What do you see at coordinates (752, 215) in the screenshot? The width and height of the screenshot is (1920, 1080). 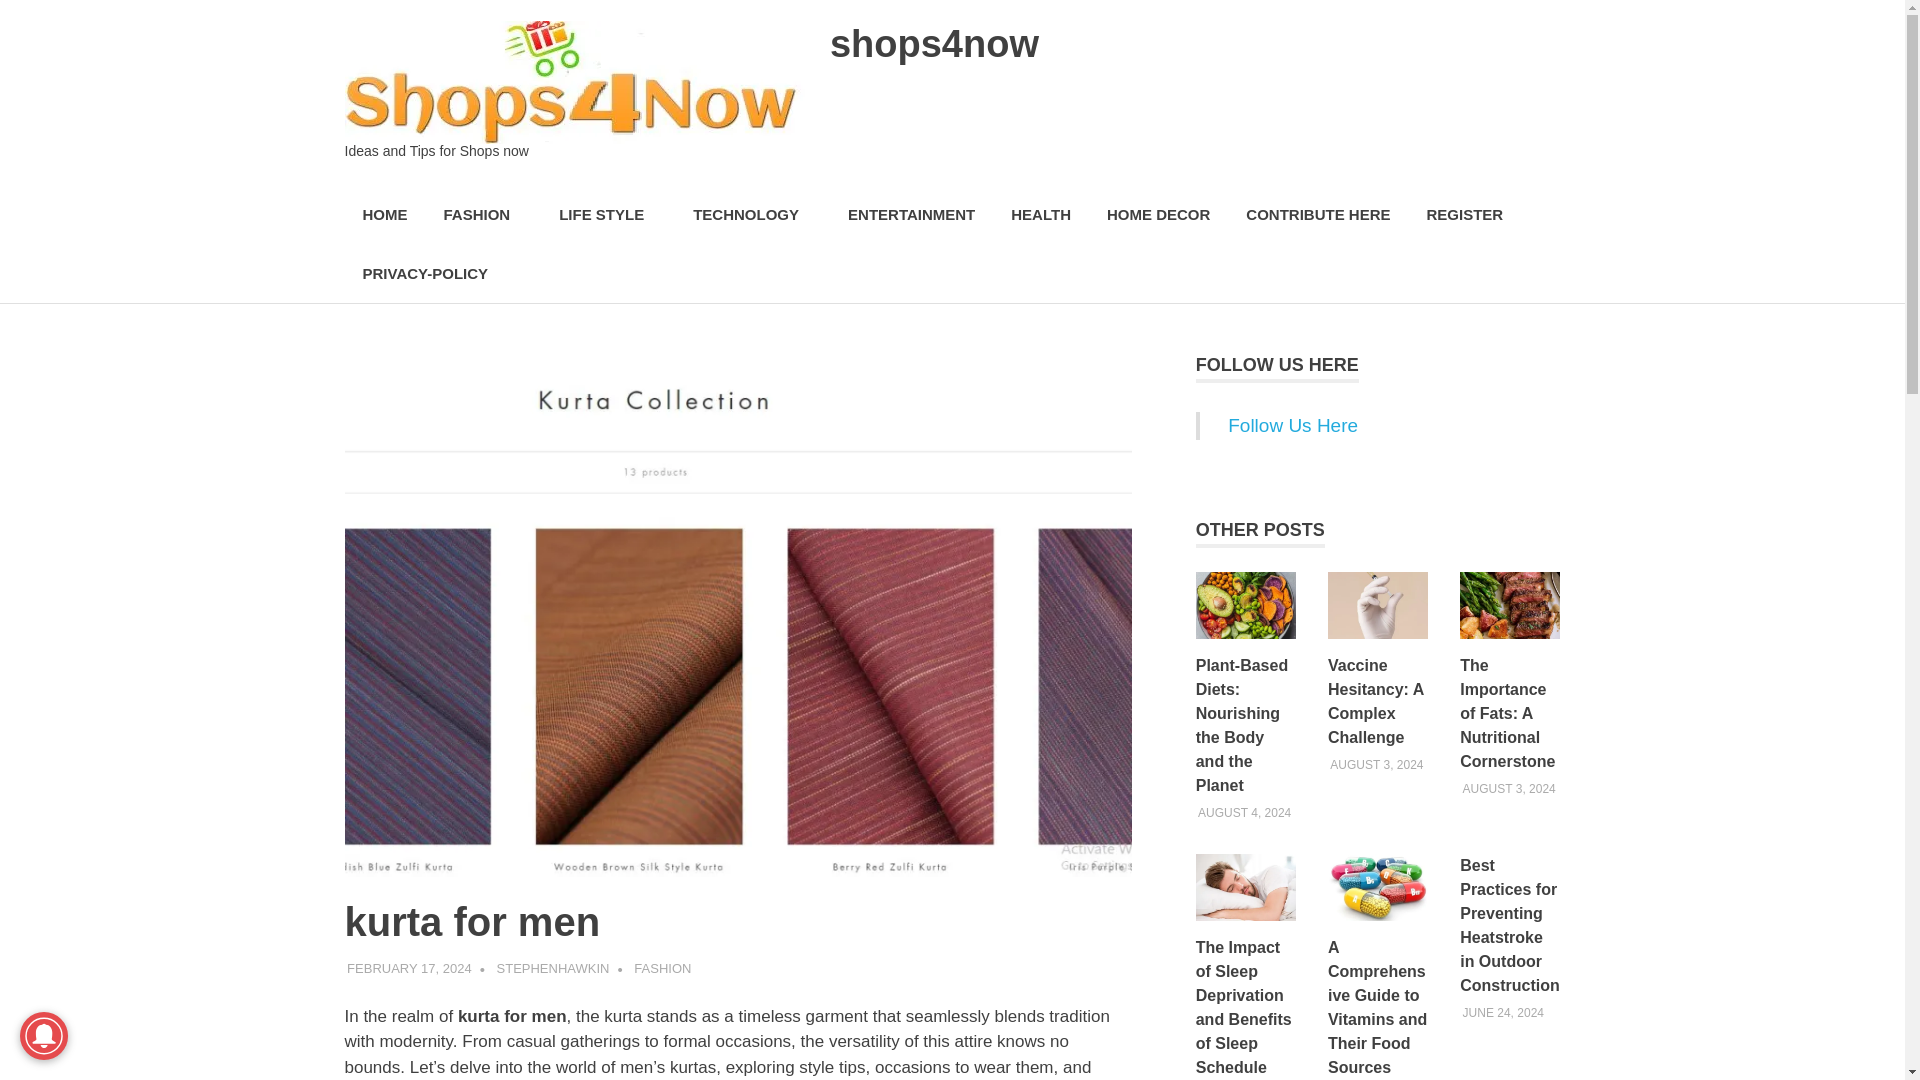 I see `TECHNOLOGY` at bounding box center [752, 215].